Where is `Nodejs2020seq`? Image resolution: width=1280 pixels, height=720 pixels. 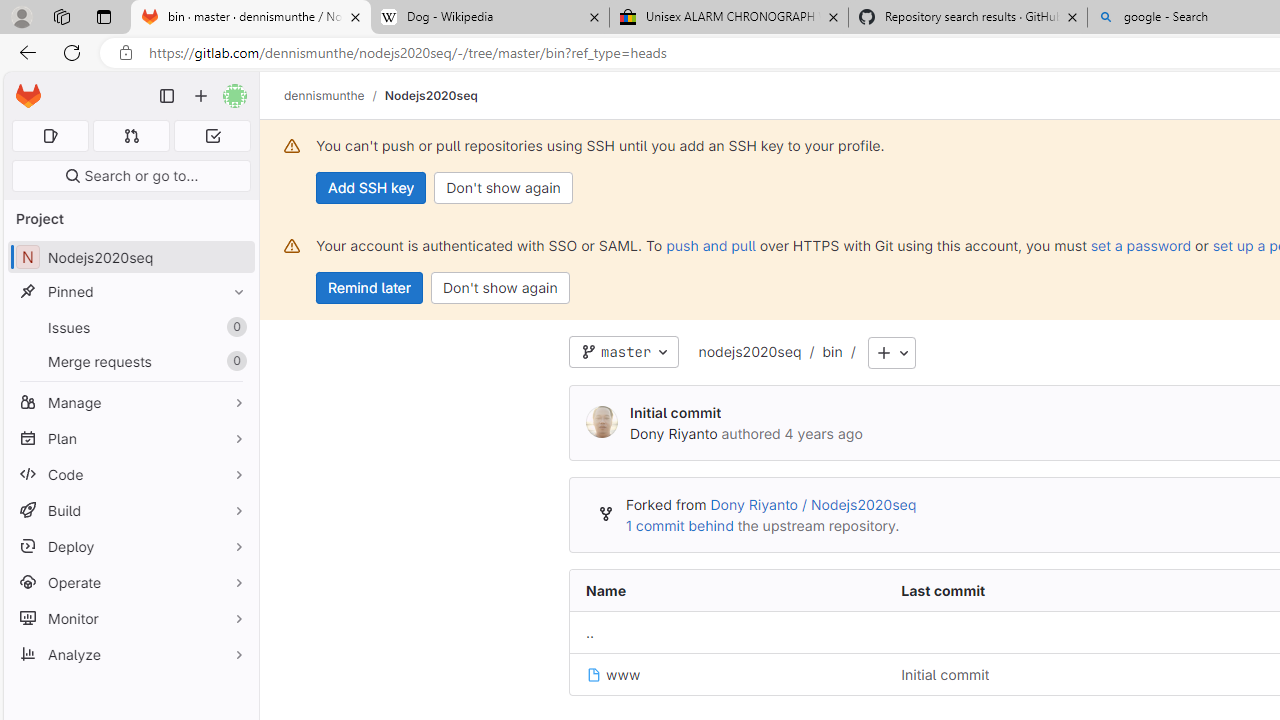
Nodejs2020seq is located at coordinates (430, 95).